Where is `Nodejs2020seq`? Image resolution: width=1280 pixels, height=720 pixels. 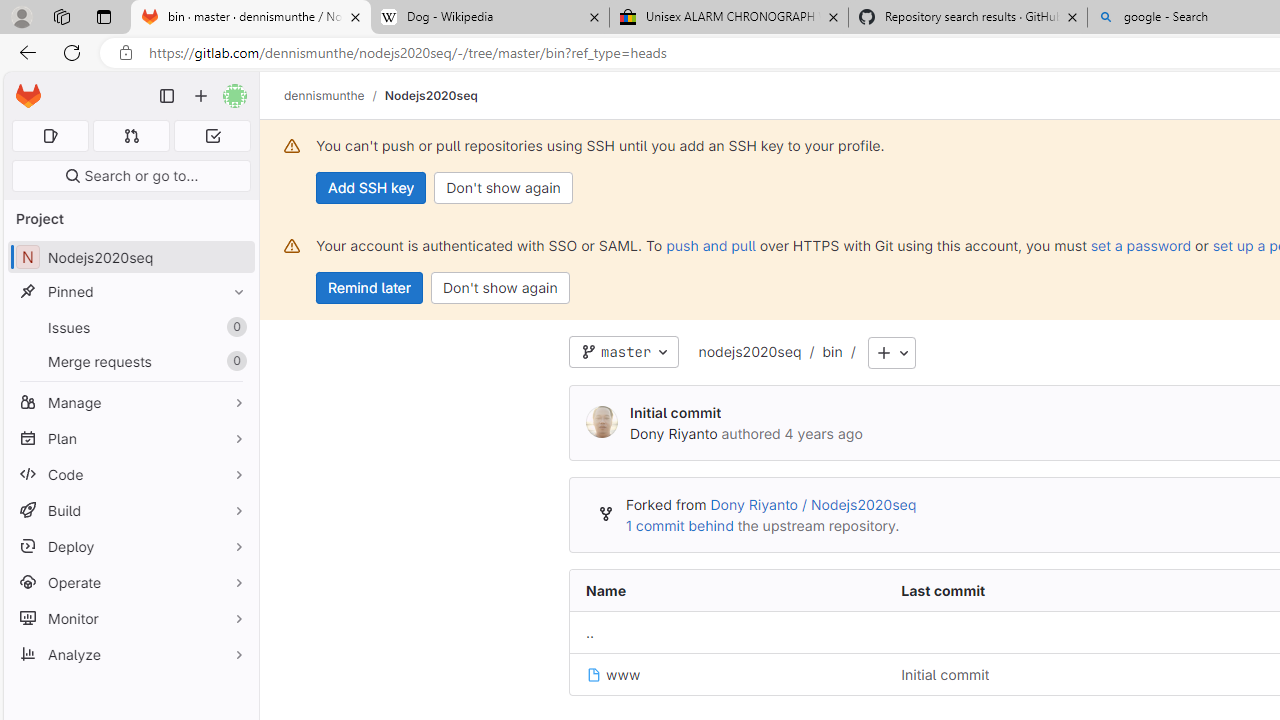
Nodejs2020seq is located at coordinates (430, 95).